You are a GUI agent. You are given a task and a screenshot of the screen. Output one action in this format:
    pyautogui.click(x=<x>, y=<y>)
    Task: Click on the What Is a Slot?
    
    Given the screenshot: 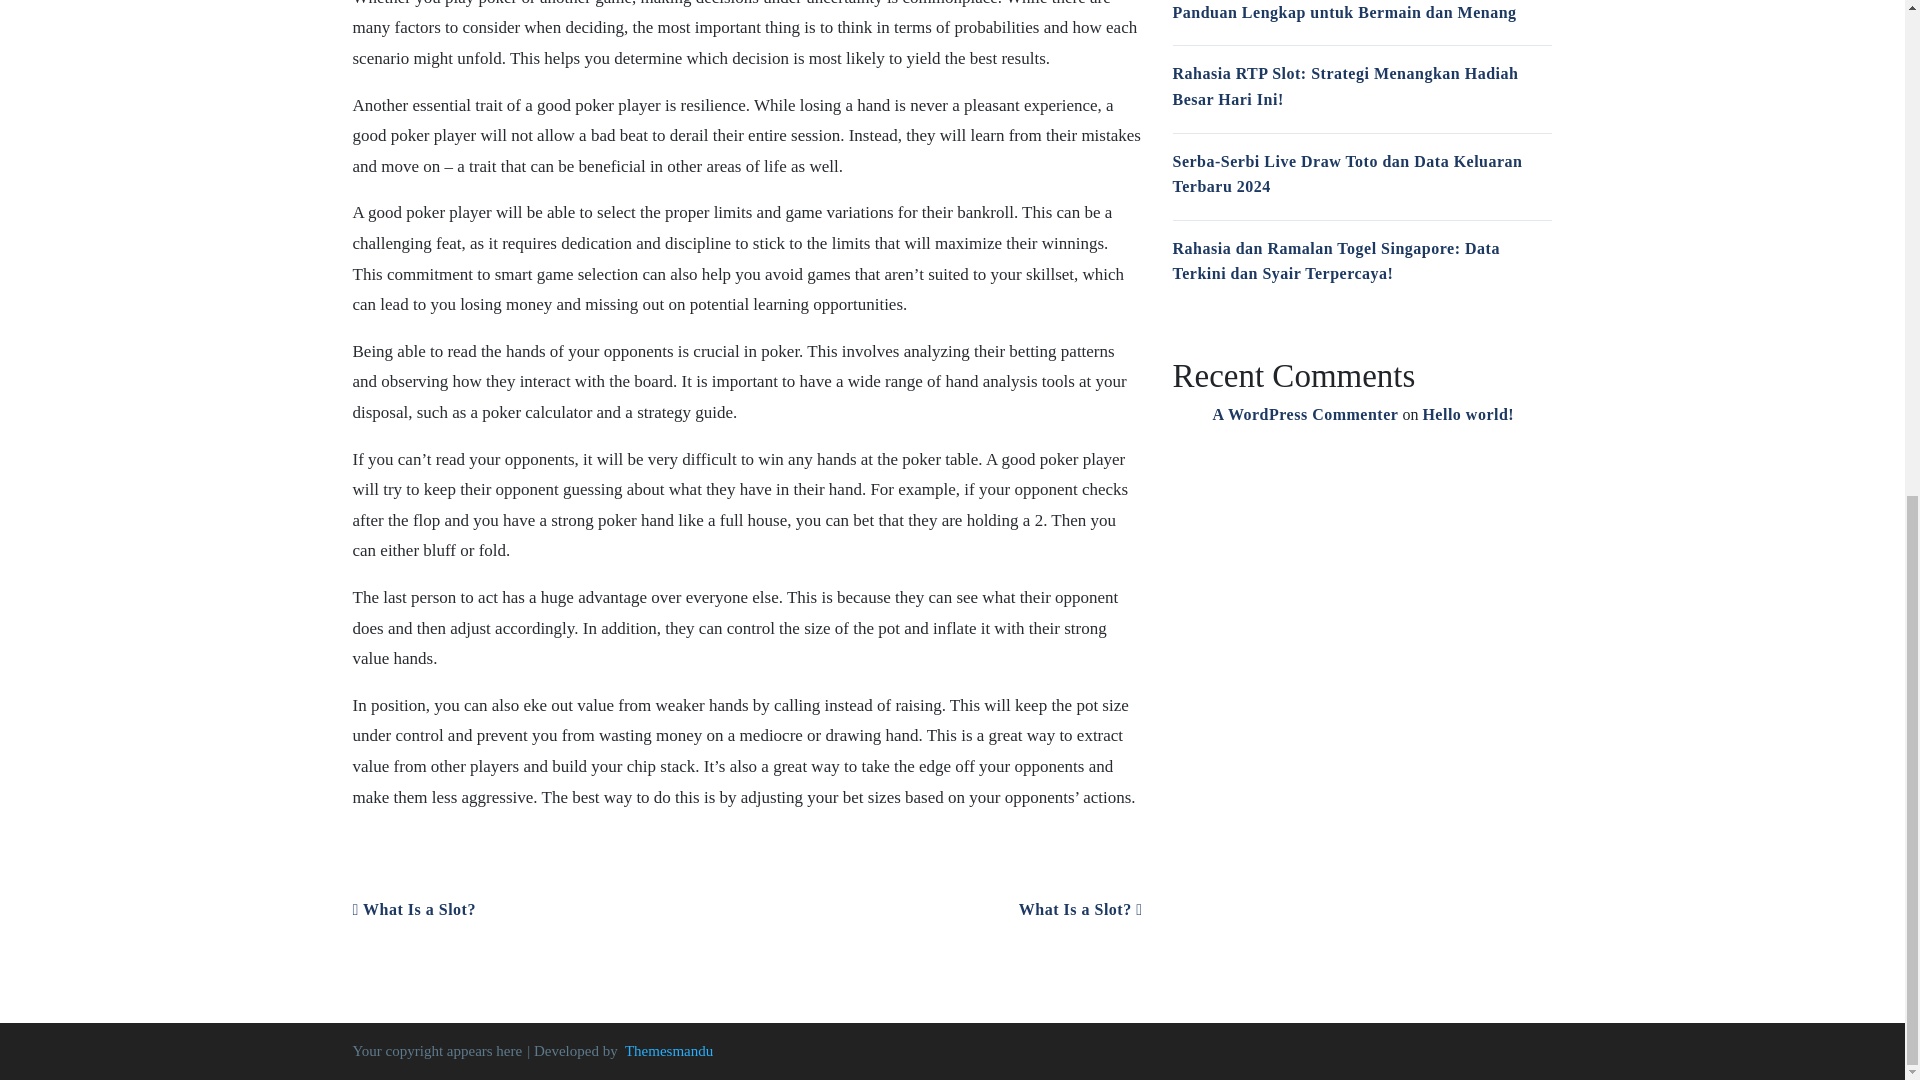 What is the action you would take?
    pyautogui.click(x=412, y=909)
    